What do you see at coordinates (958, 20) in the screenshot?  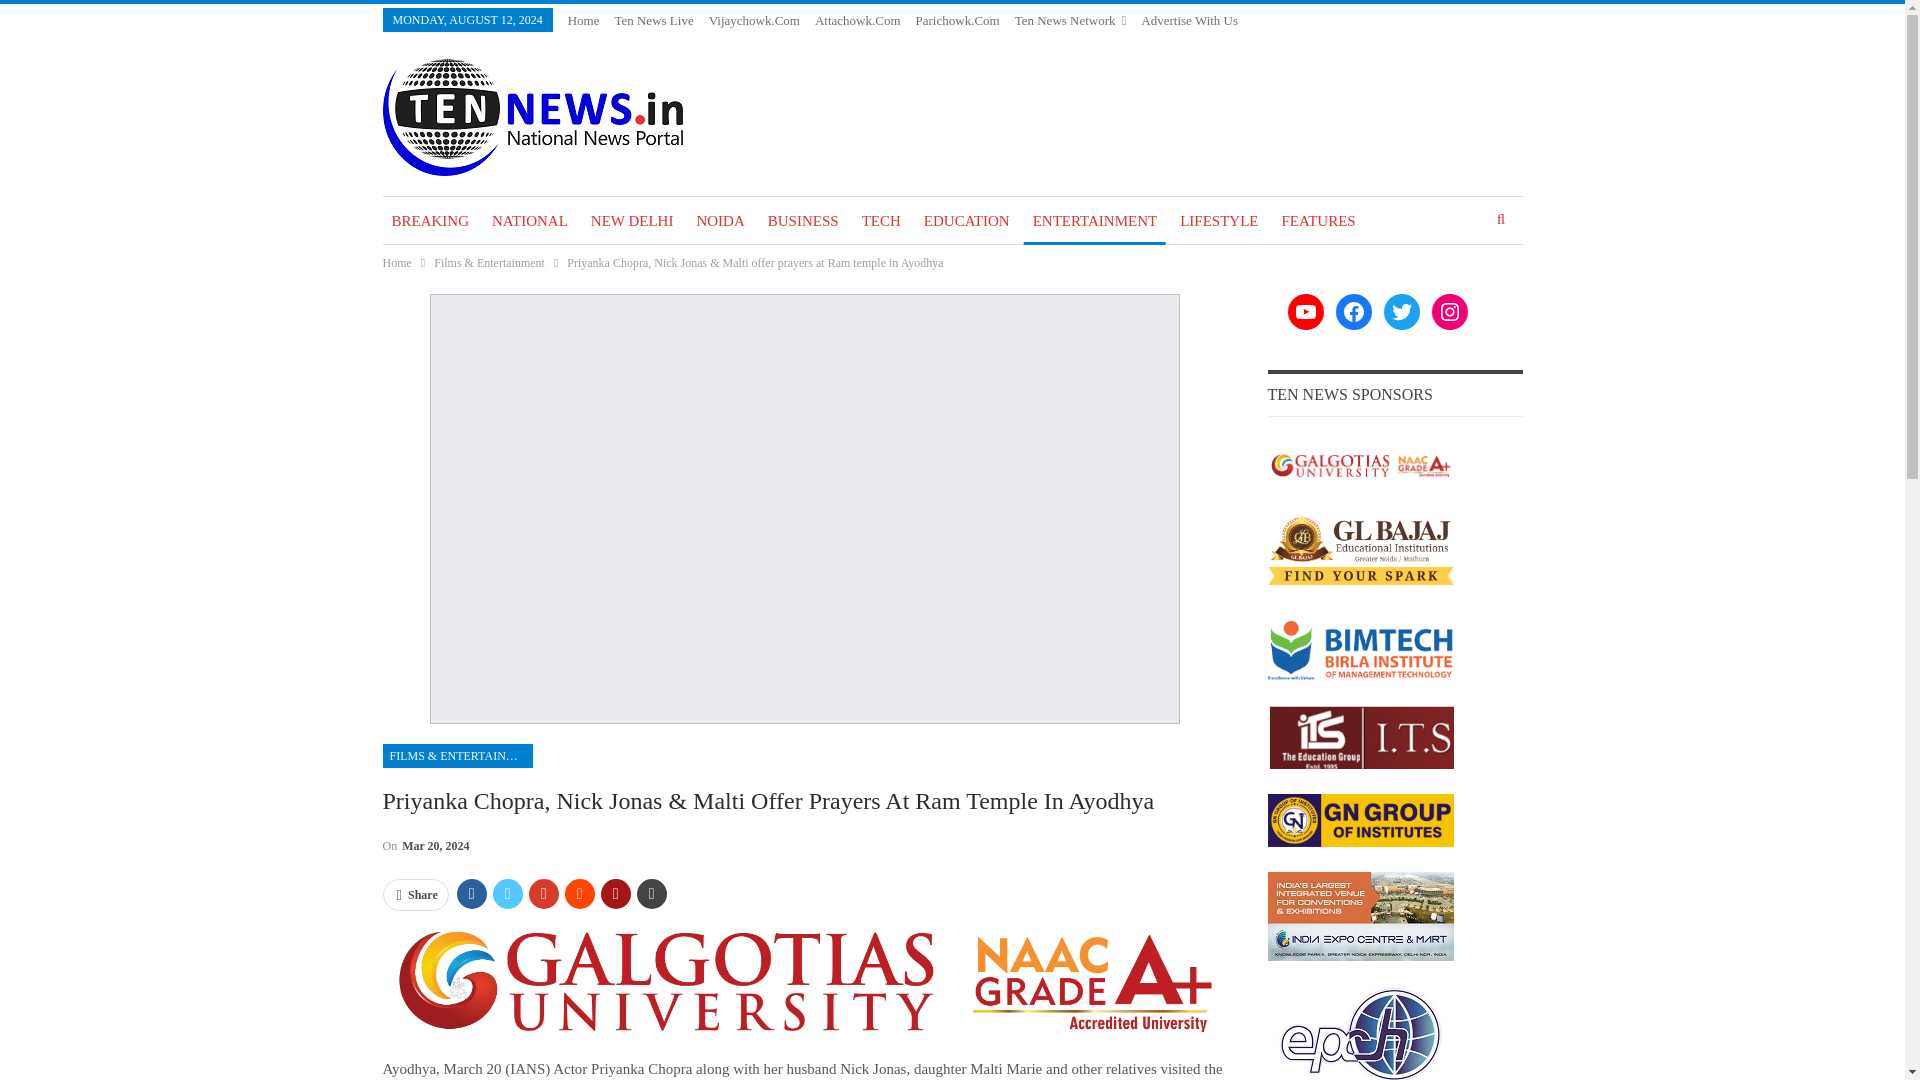 I see `Parichowk.Com` at bounding box center [958, 20].